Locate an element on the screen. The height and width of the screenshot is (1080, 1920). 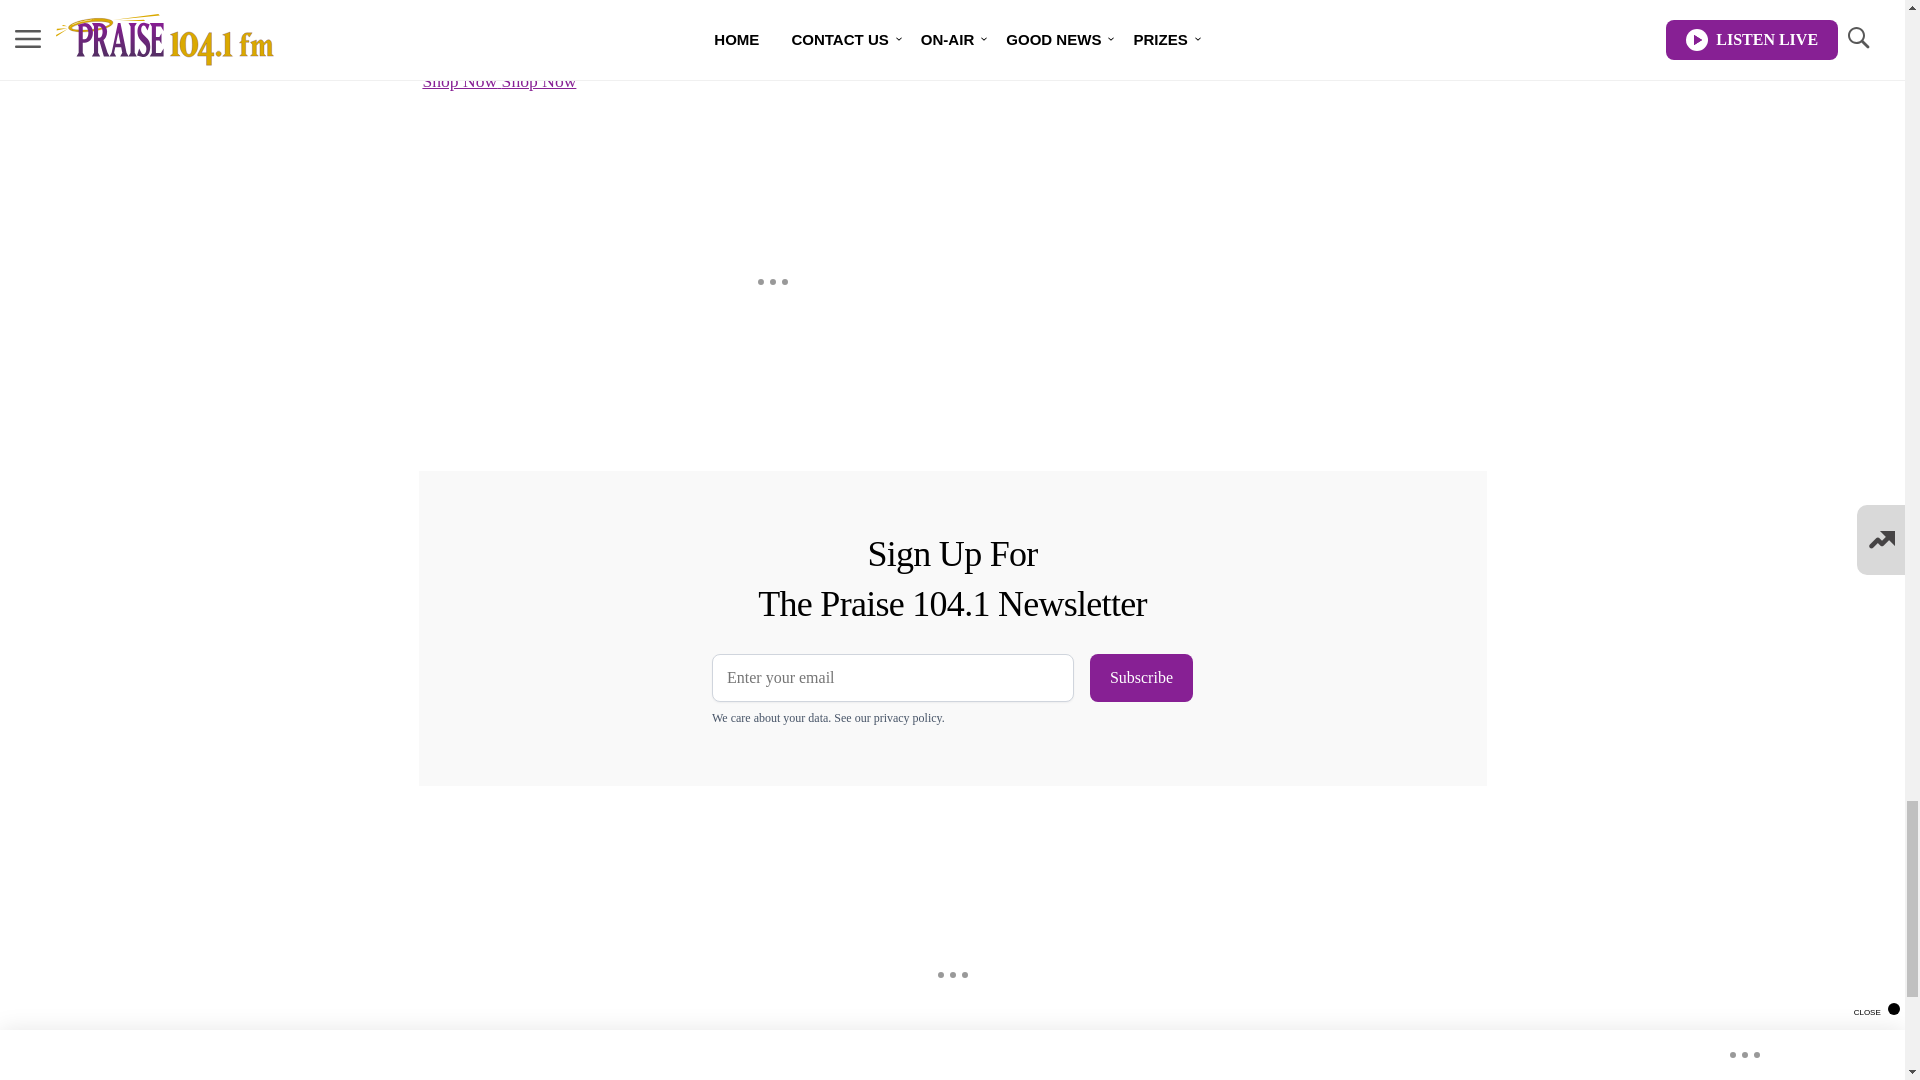
Shop Now is located at coordinates (539, 80).